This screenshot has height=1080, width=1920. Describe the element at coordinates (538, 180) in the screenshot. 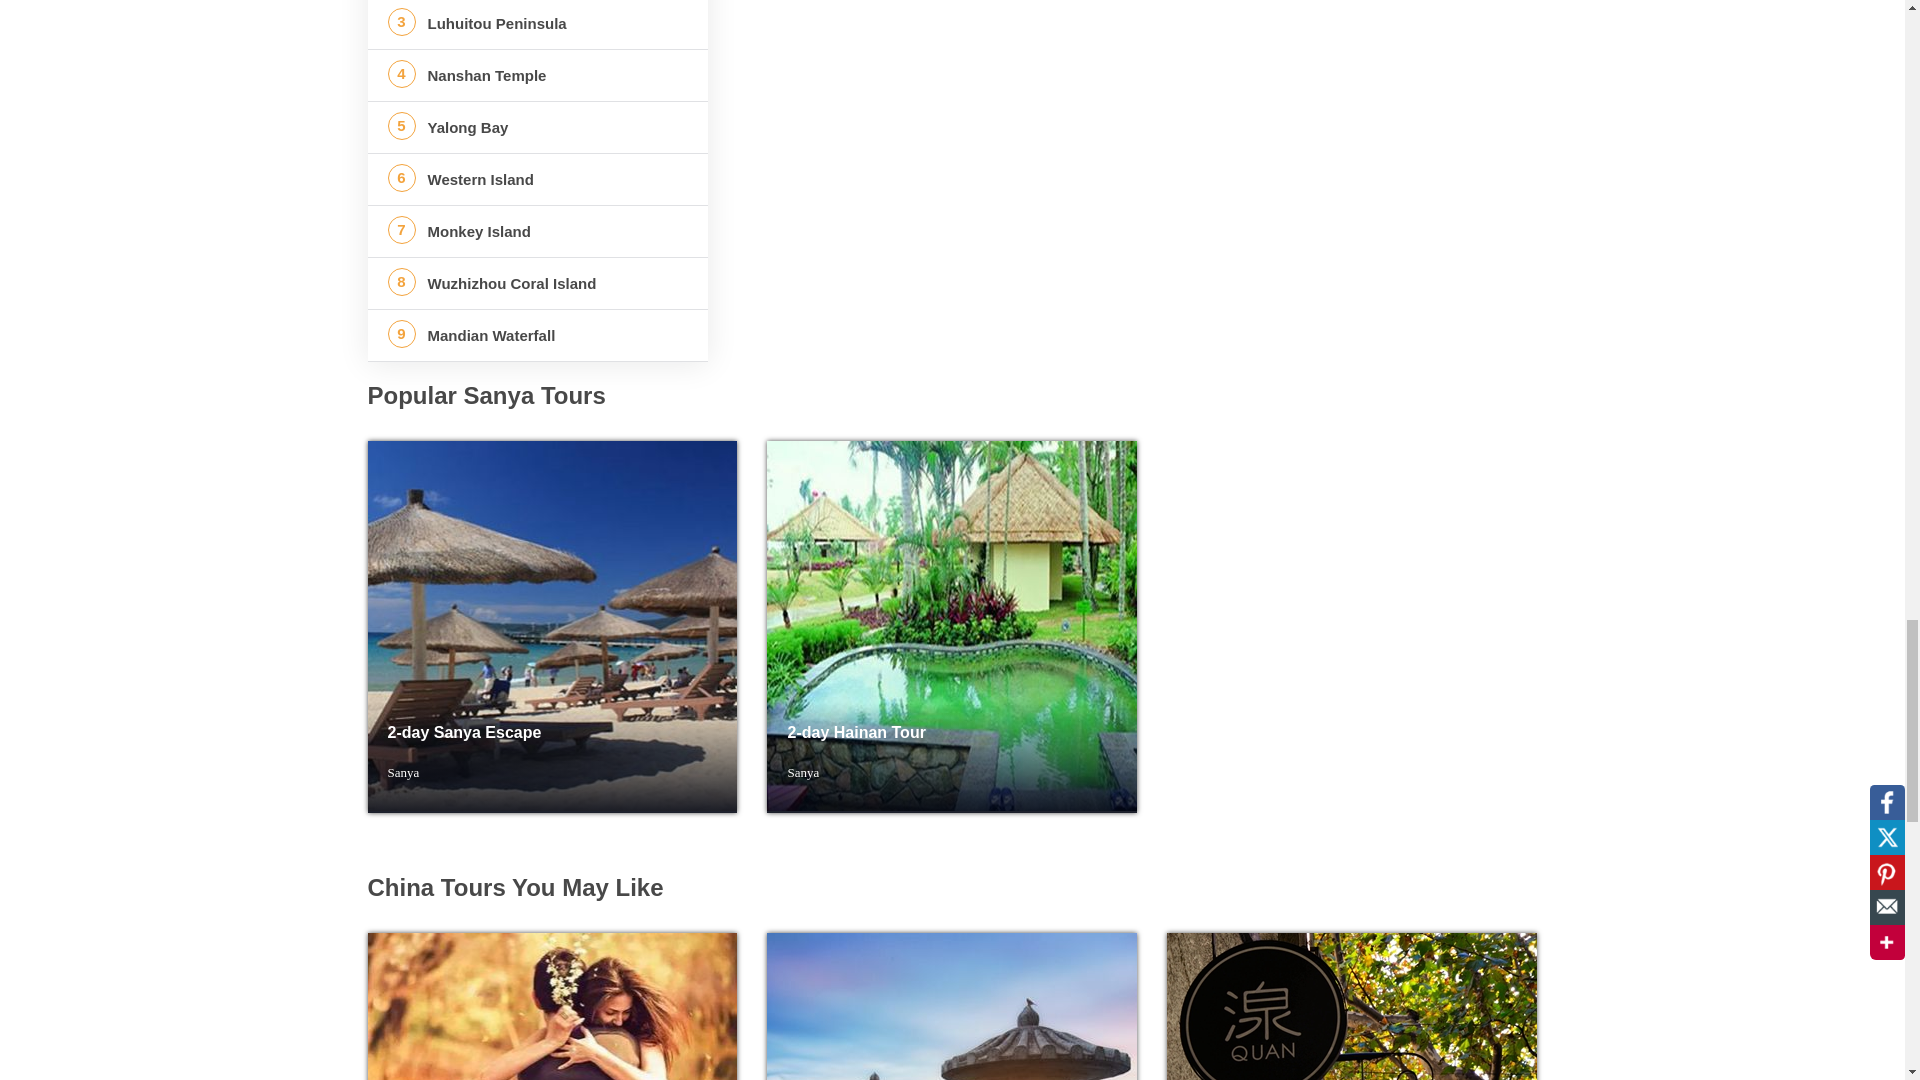

I see `Western Island` at that location.